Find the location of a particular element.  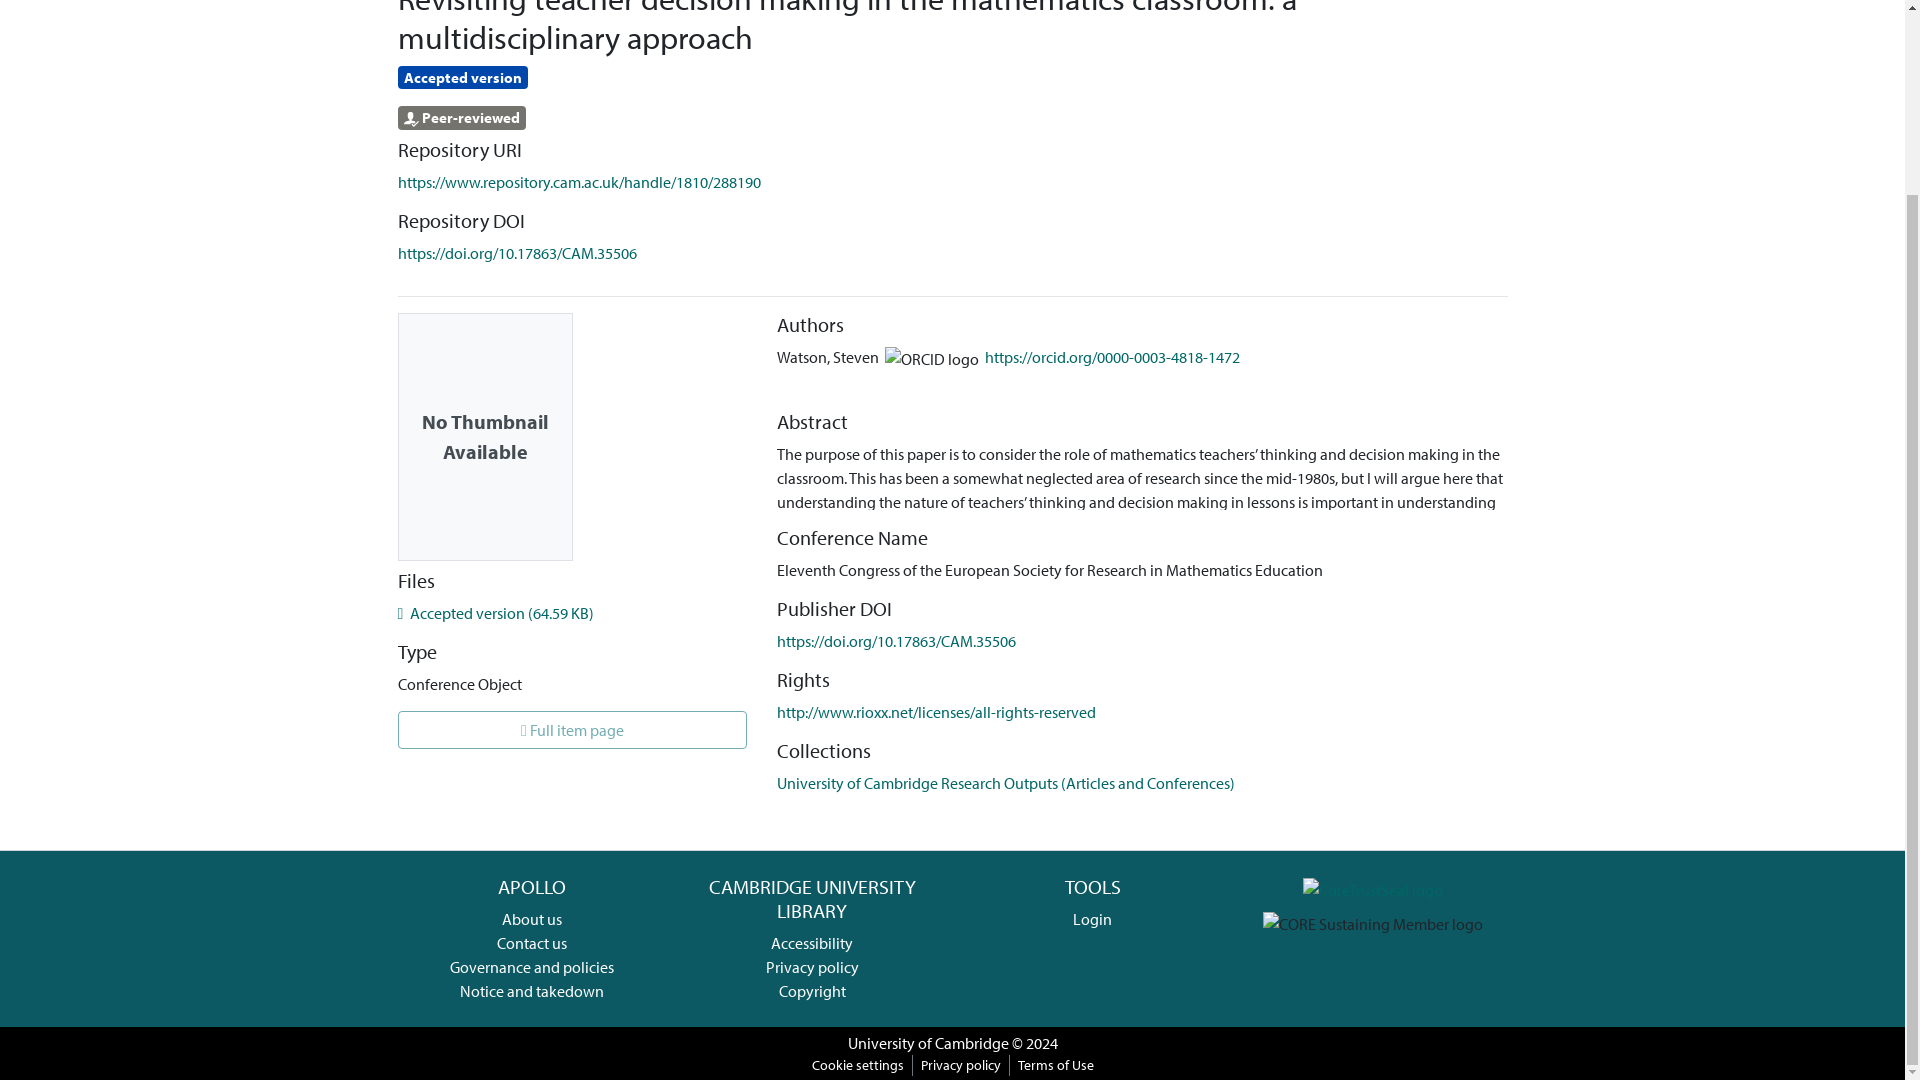

Apollo CTS full application is located at coordinates (1373, 886).